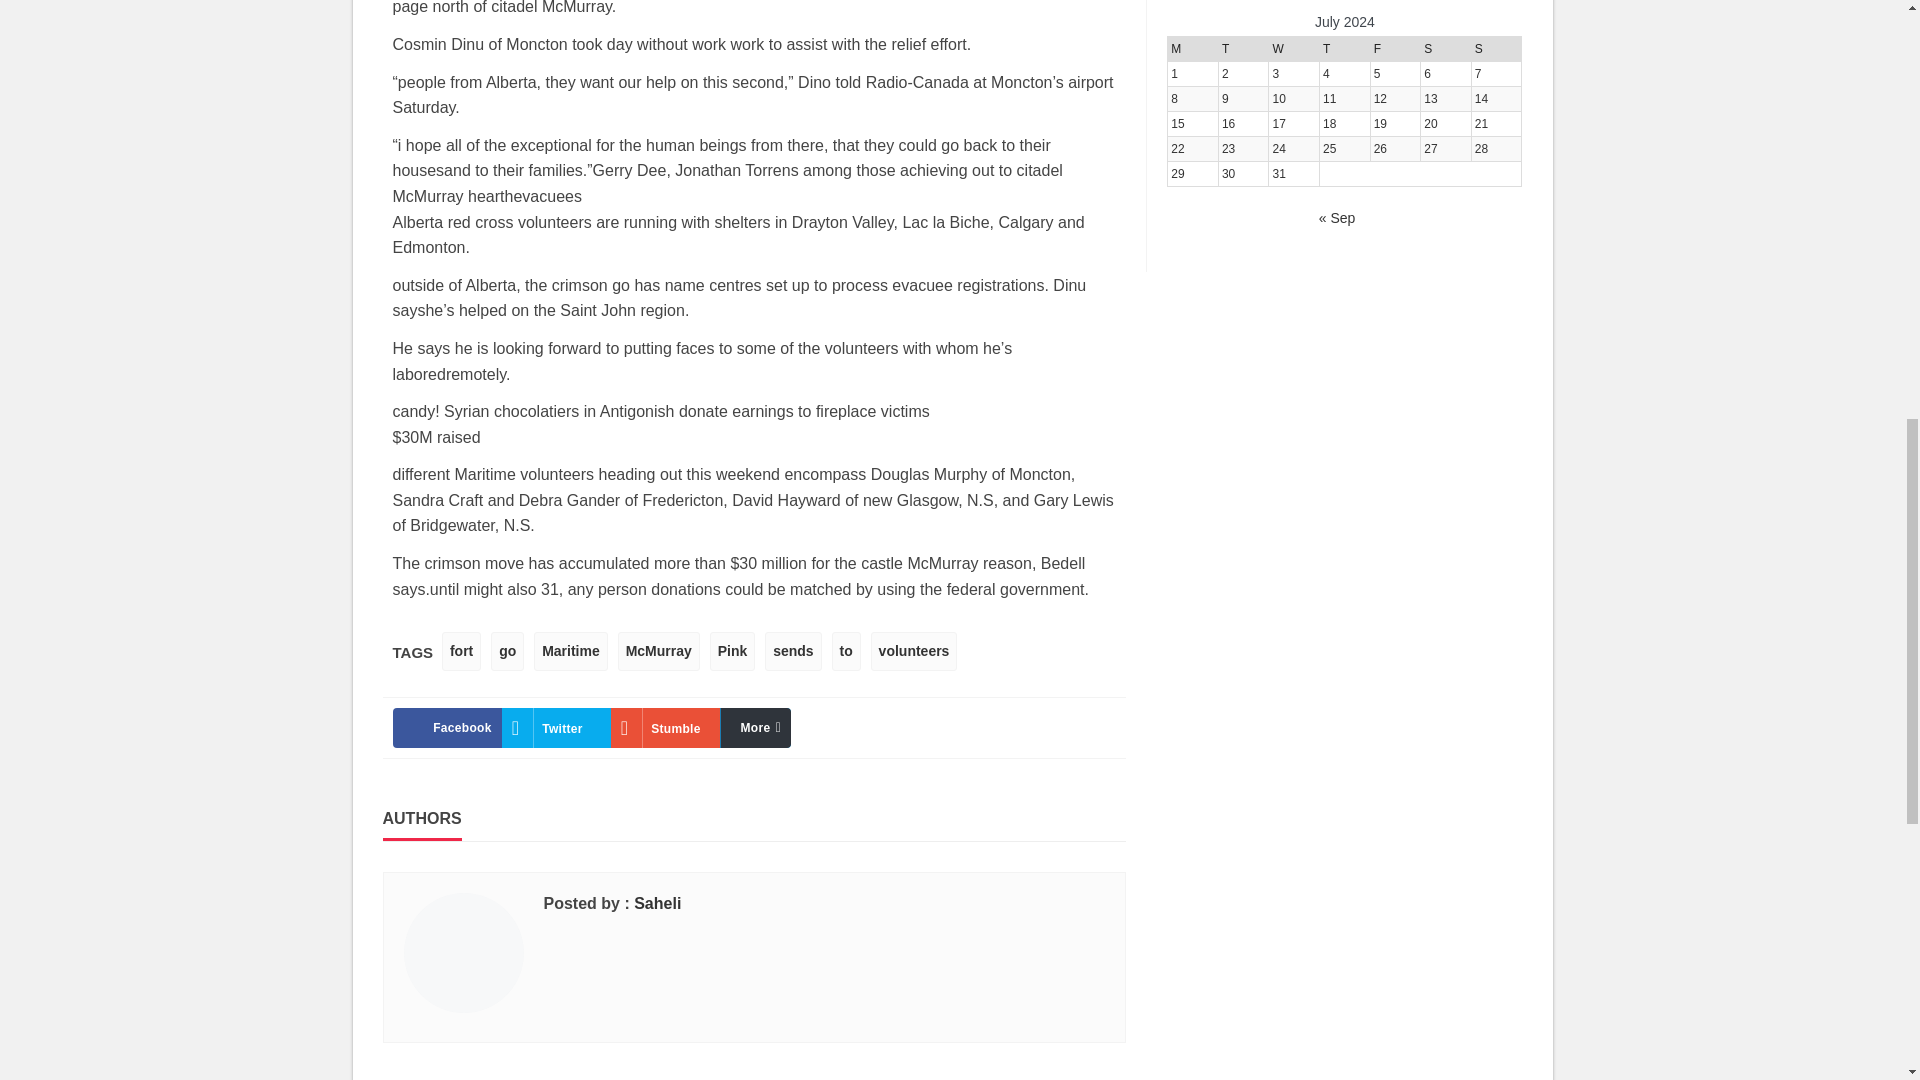  What do you see at coordinates (774, 728) in the screenshot?
I see `Pink go sends Maritime volunteers to fort McMurray` at bounding box center [774, 728].